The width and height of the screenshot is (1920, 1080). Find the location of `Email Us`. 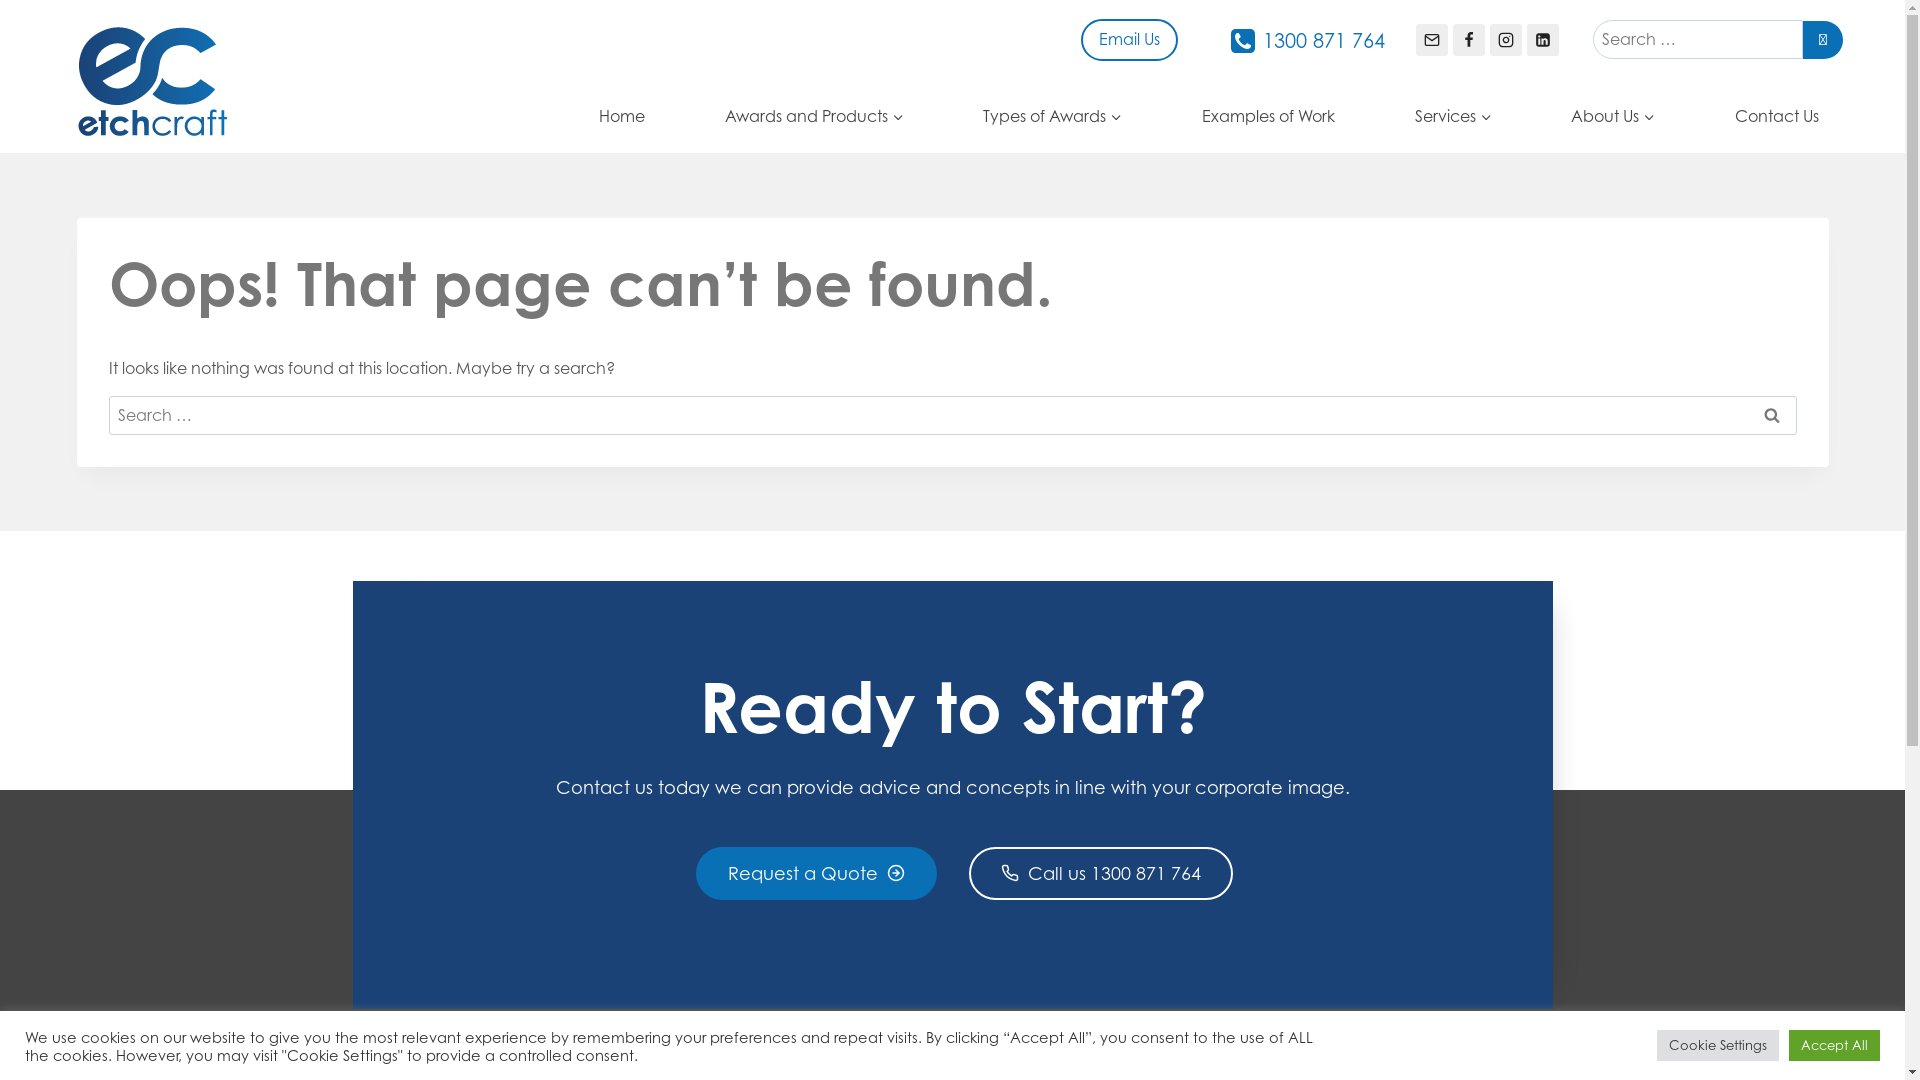

Email Us is located at coordinates (1130, 39).